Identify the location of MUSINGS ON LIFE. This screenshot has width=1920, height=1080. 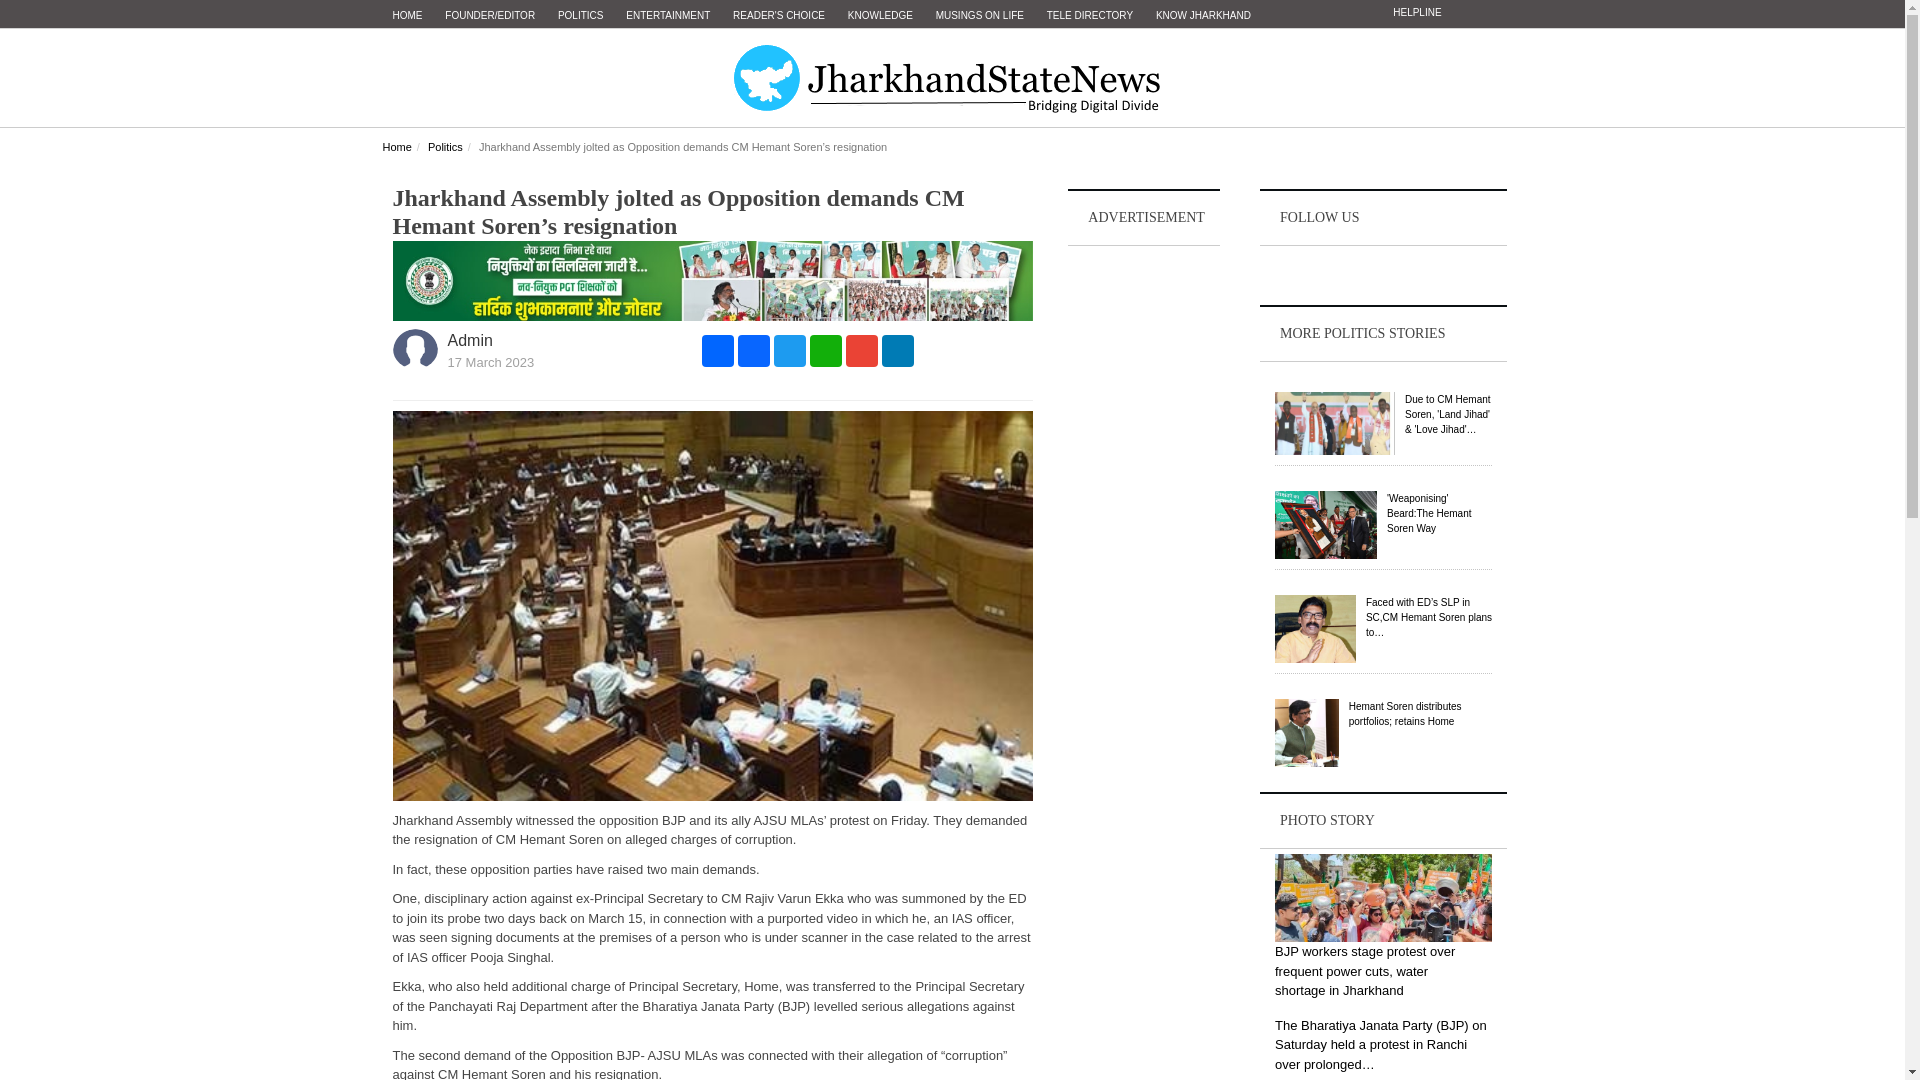
(980, 16).